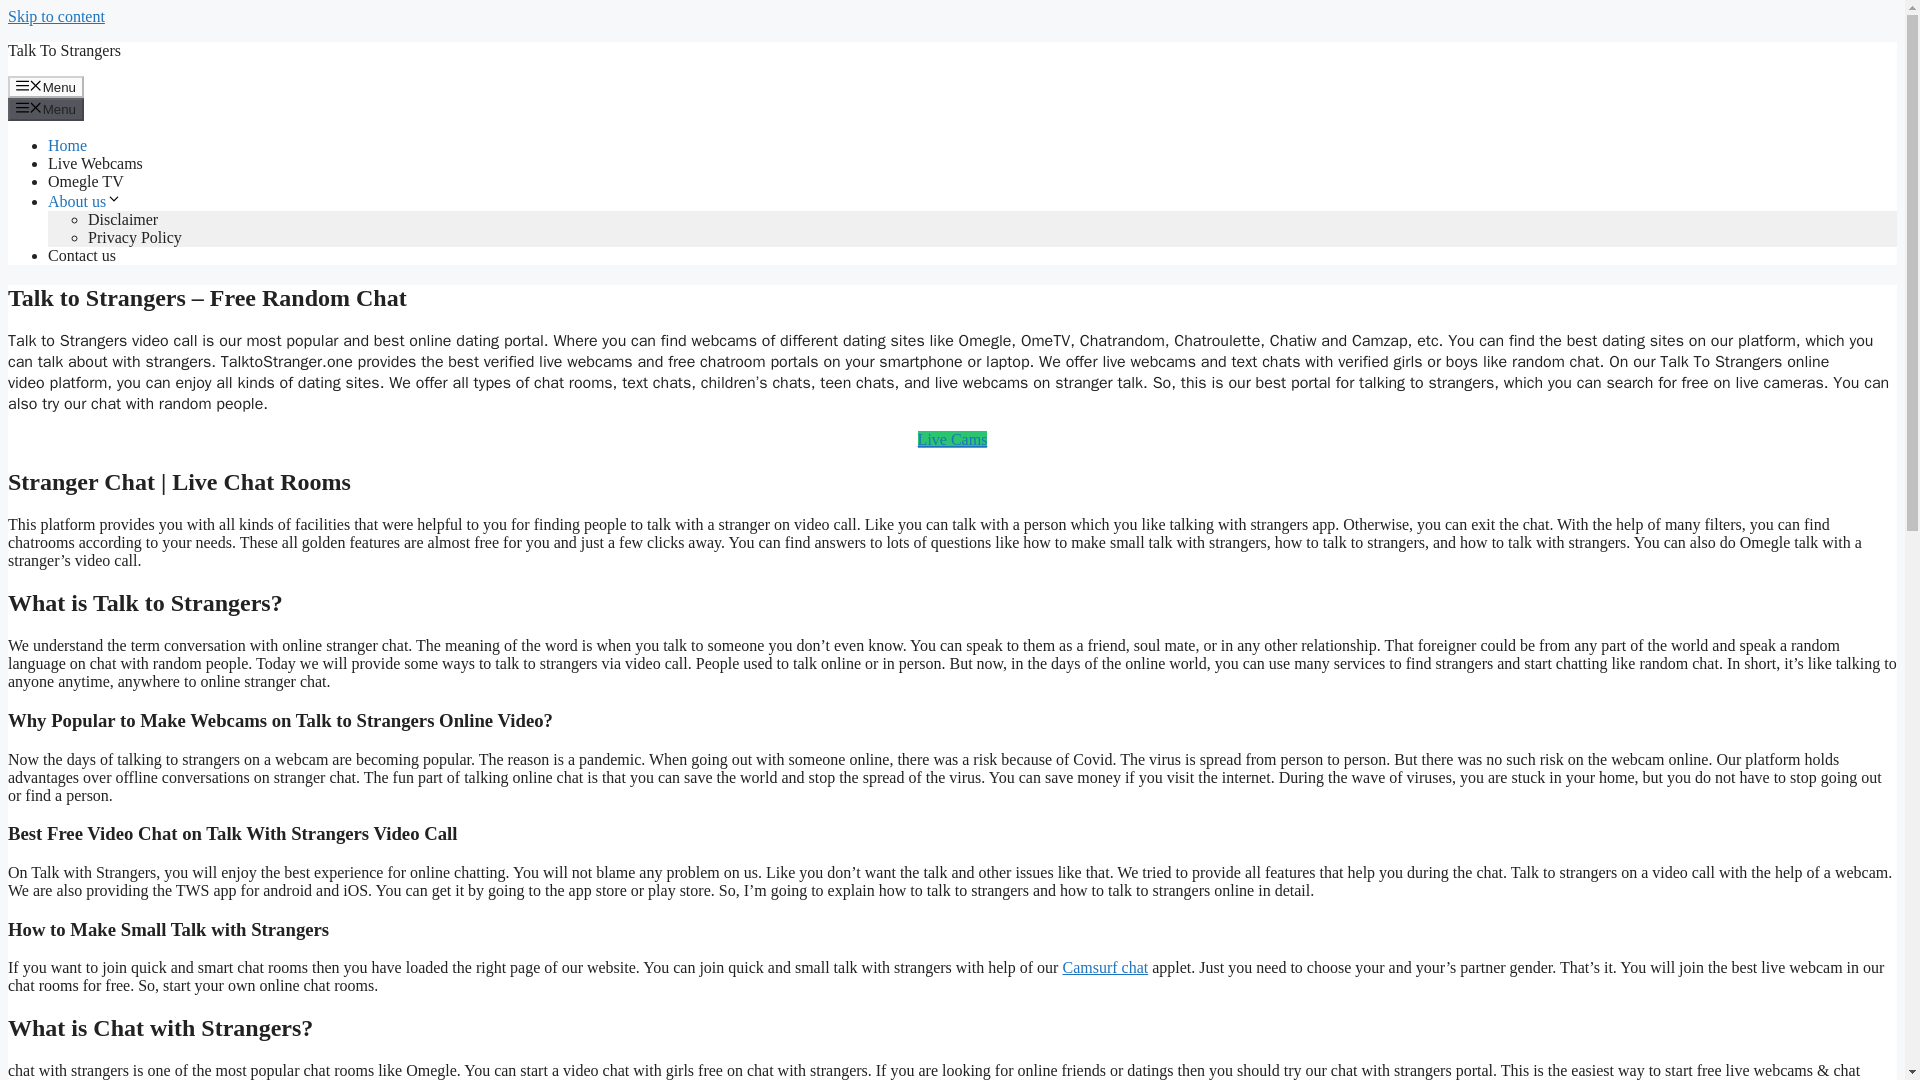 The height and width of the screenshot is (1080, 1920). I want to click on Omegle TV, so click(86, 181).